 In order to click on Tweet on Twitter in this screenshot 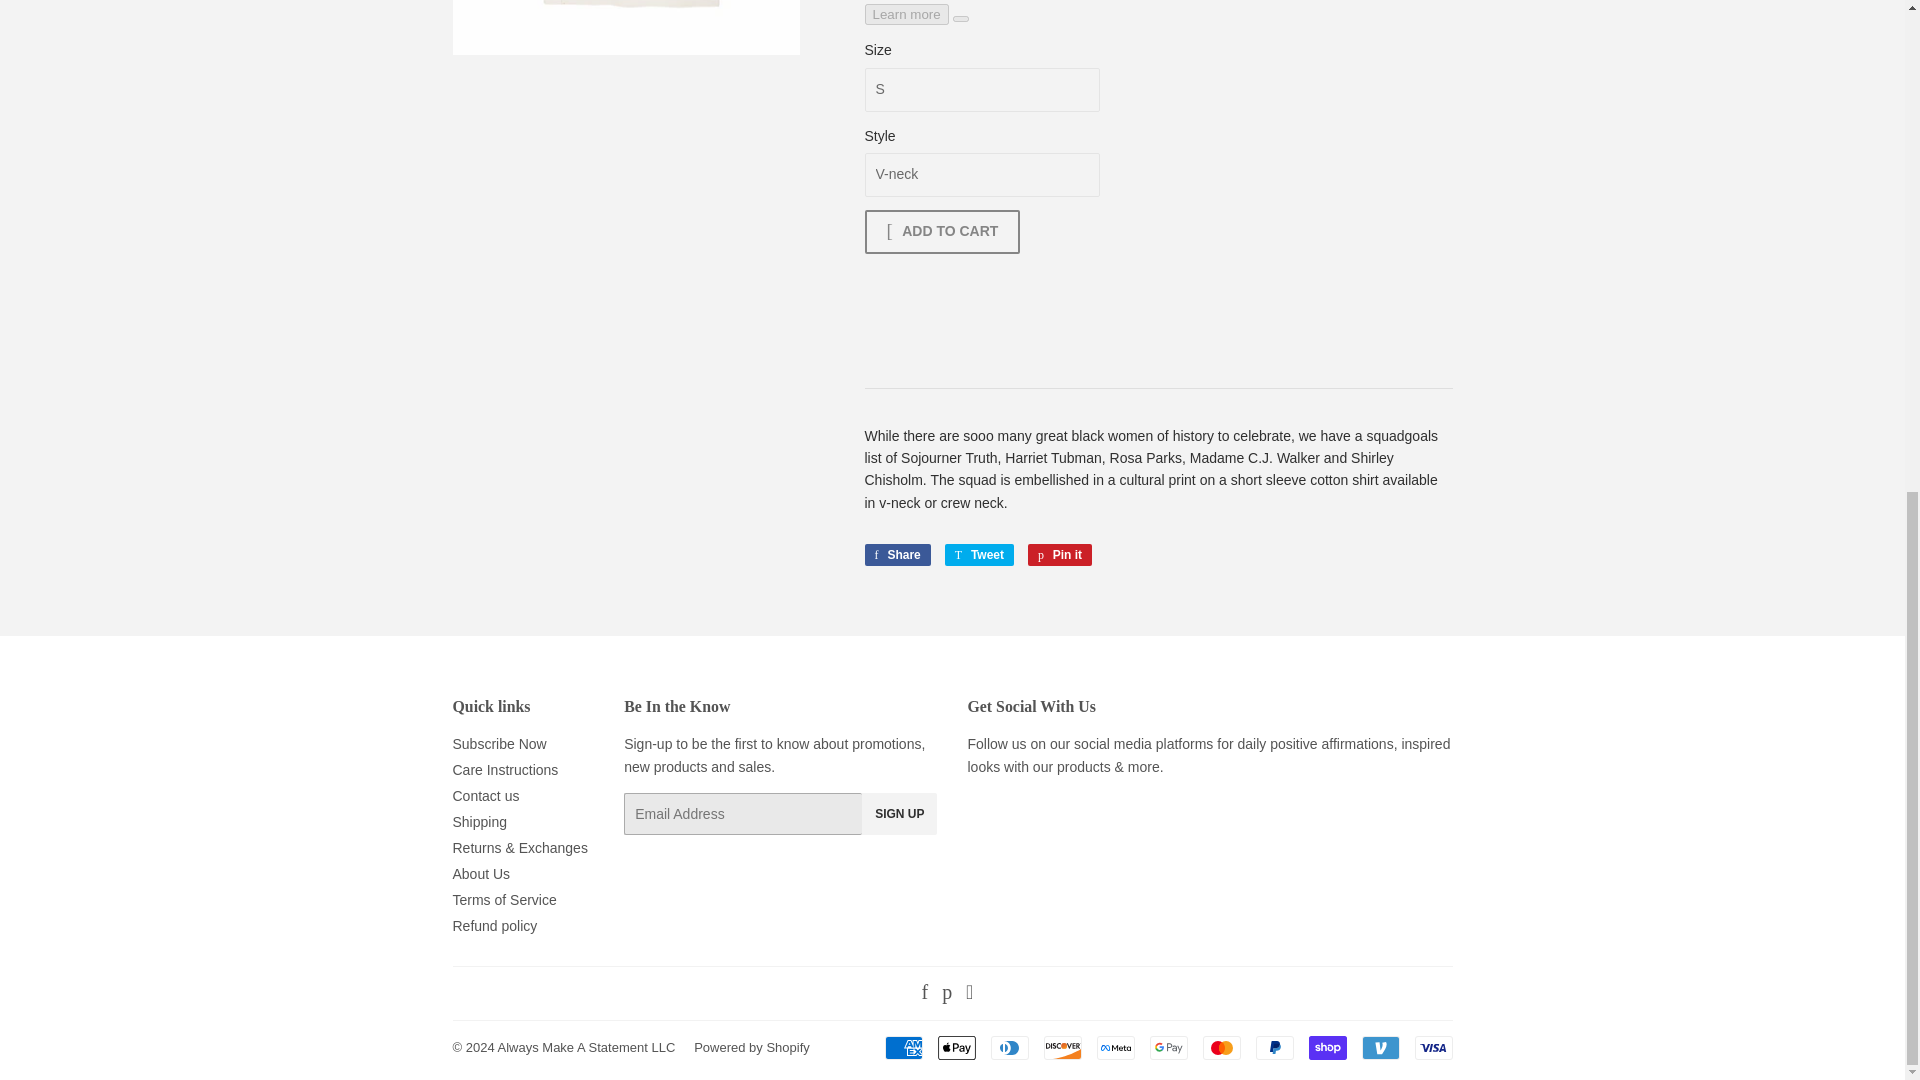, I will do `click(978, 554)`.